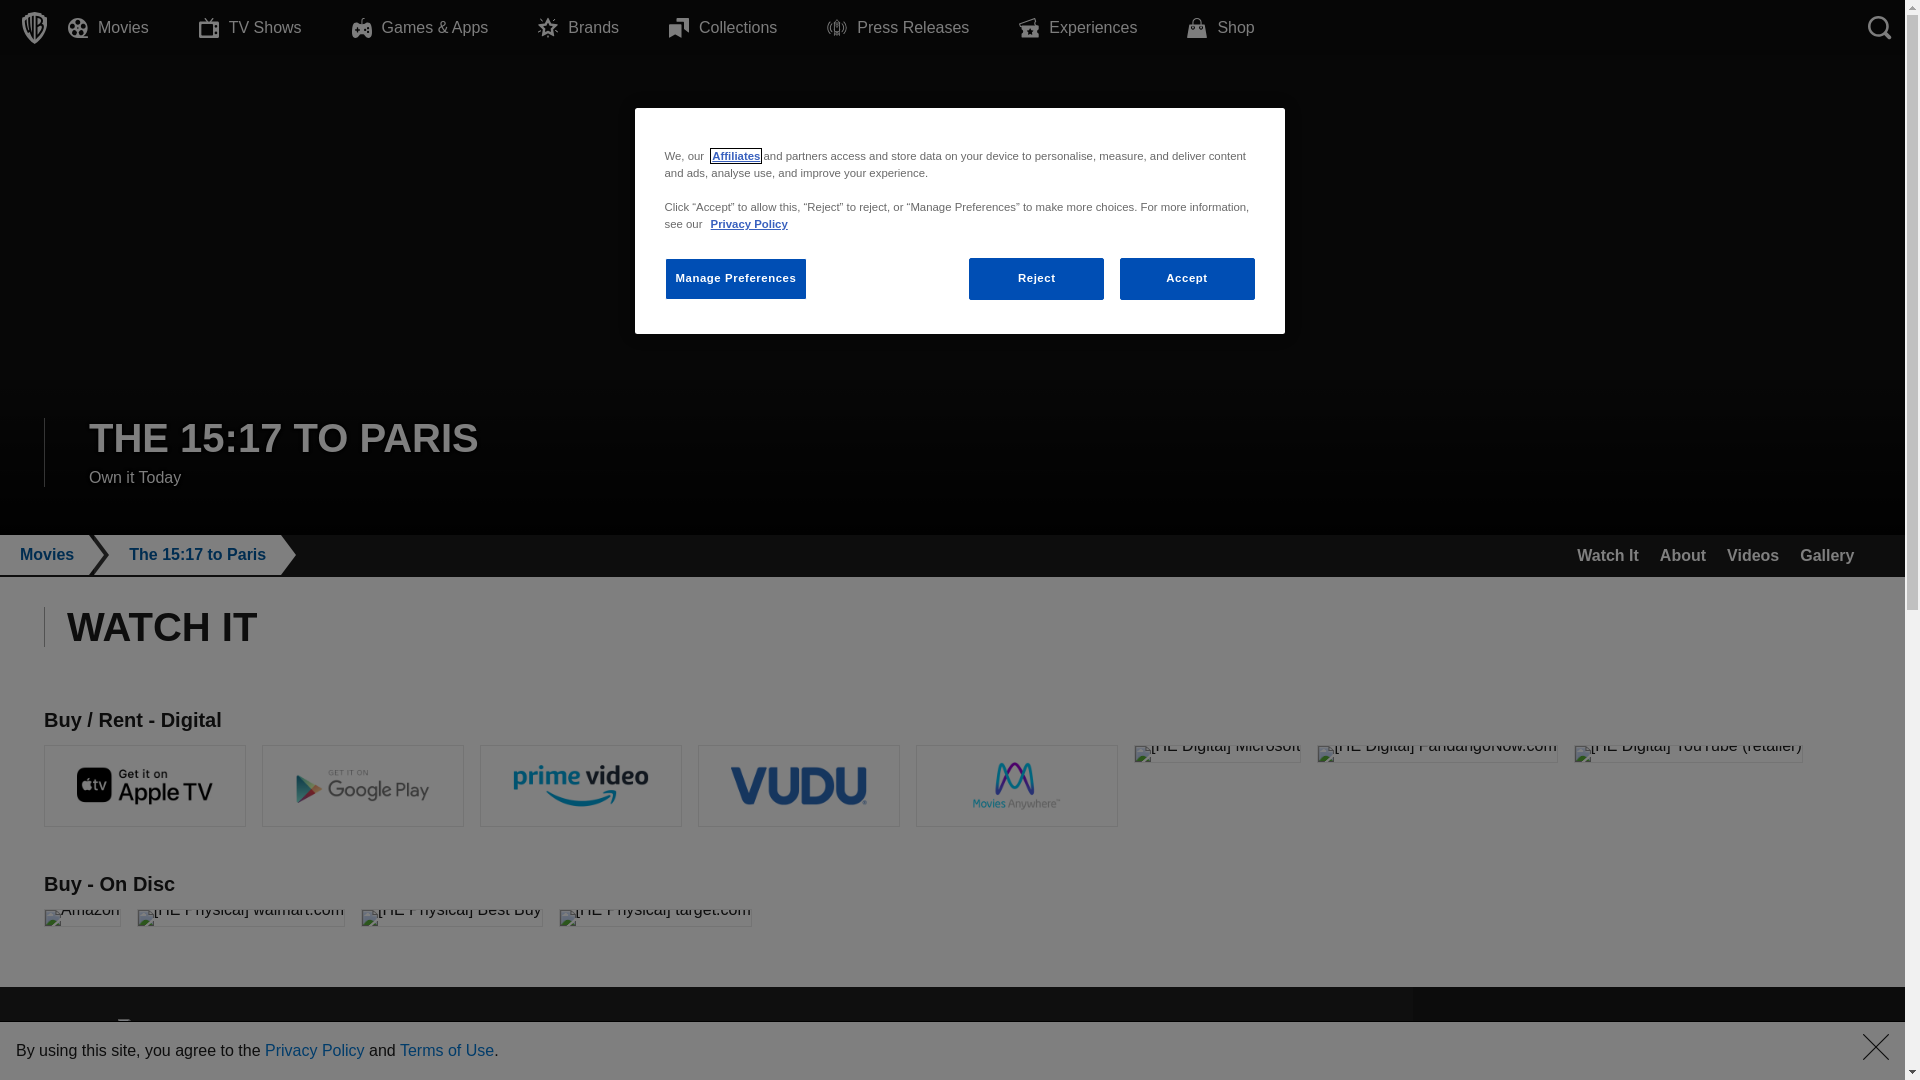  Describe the element at coordinates (604, 28) in the screenshot. I see `Brands` at that location.